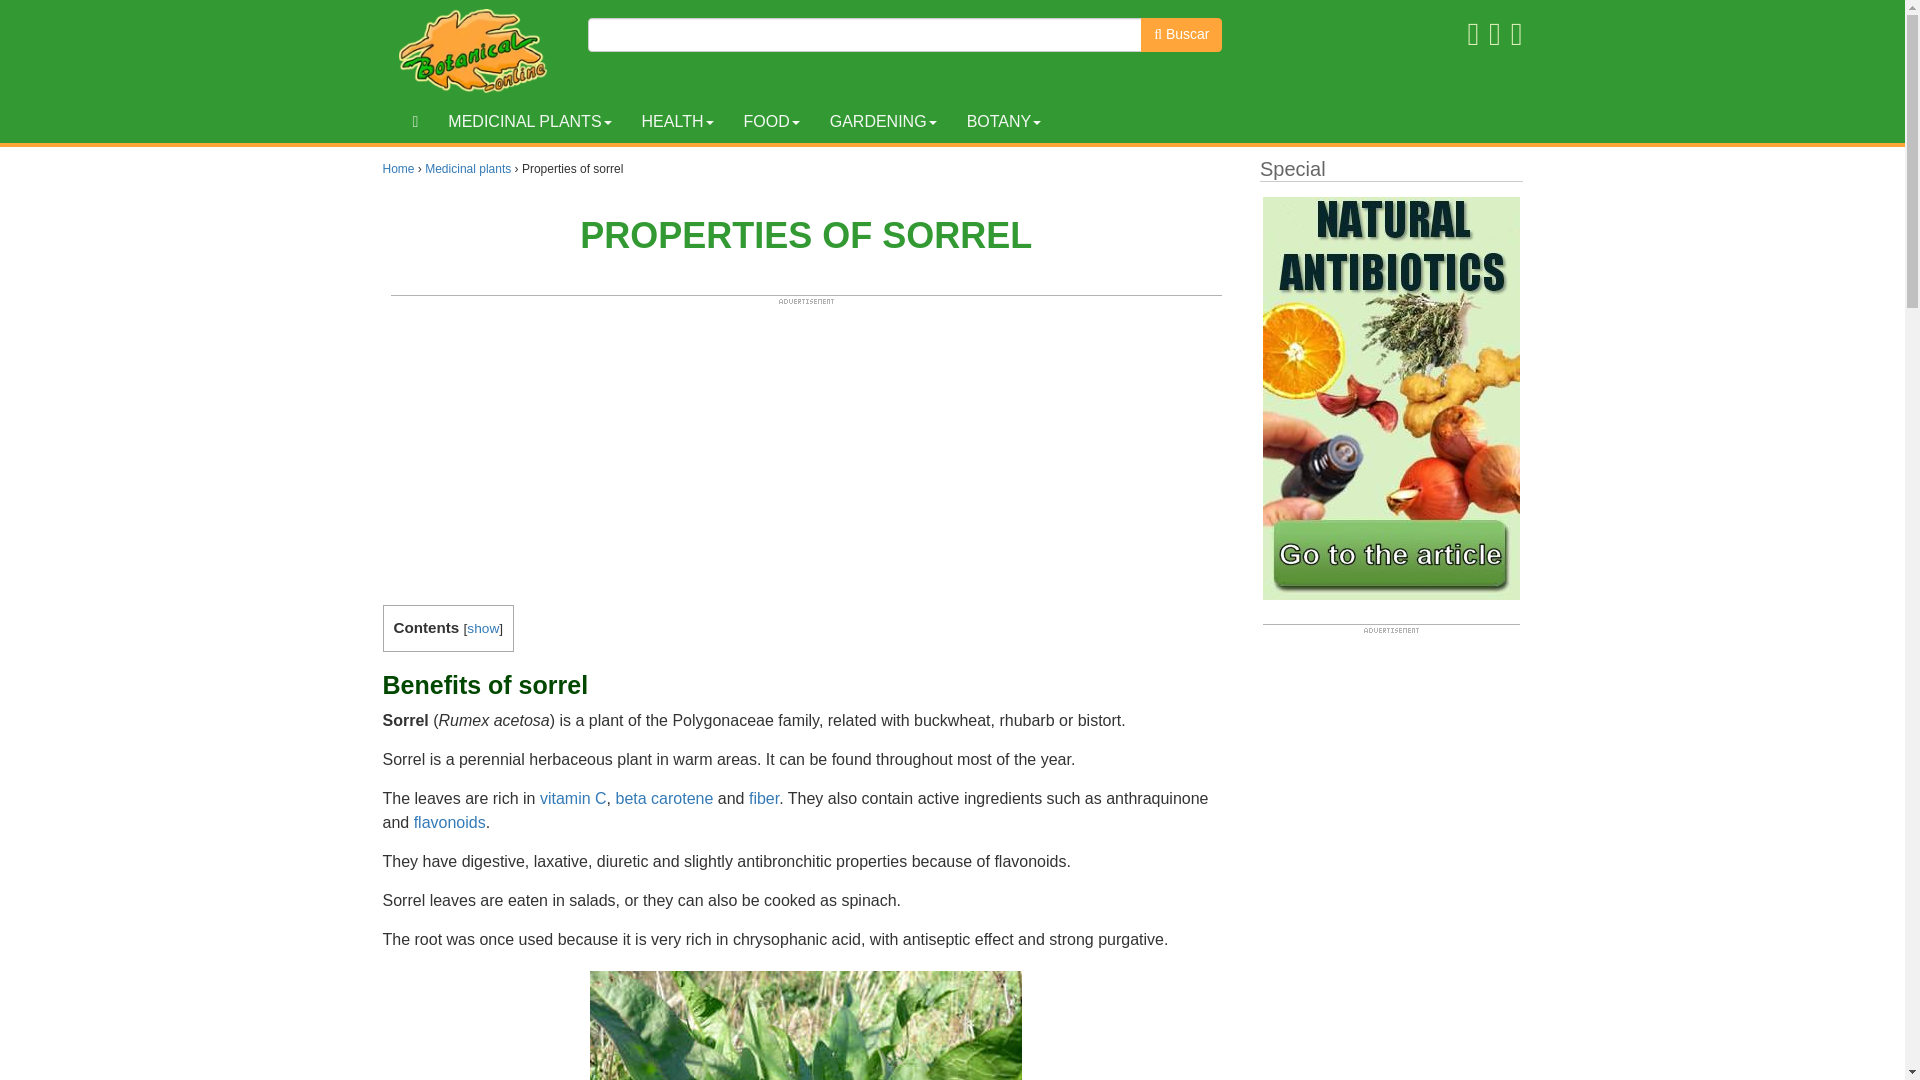 This screenshot has height=1080, width=1920. What do you see at coordinates (770, 122) in the screenshot?
I see `FOOD` at bounding box center [770, 122].